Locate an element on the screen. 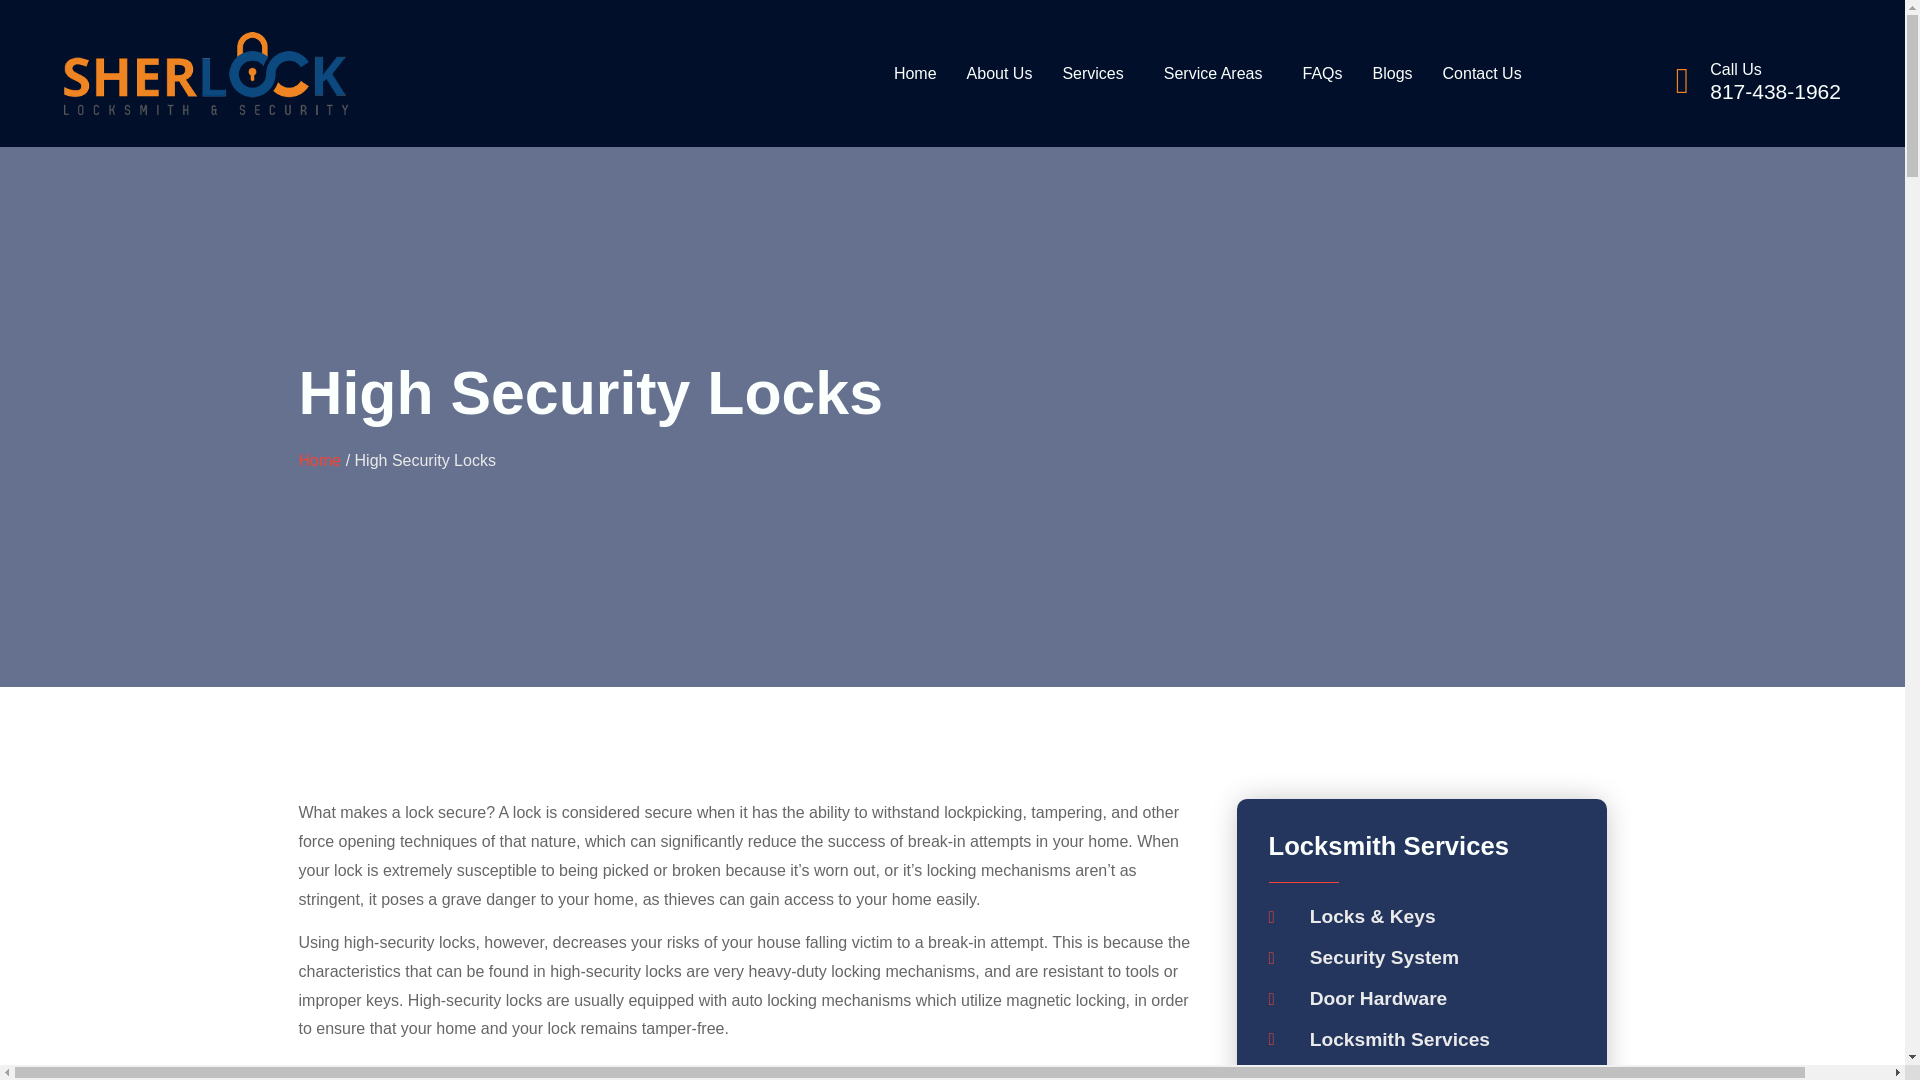  Security Cameras is located at coordinates (1420, 1072).